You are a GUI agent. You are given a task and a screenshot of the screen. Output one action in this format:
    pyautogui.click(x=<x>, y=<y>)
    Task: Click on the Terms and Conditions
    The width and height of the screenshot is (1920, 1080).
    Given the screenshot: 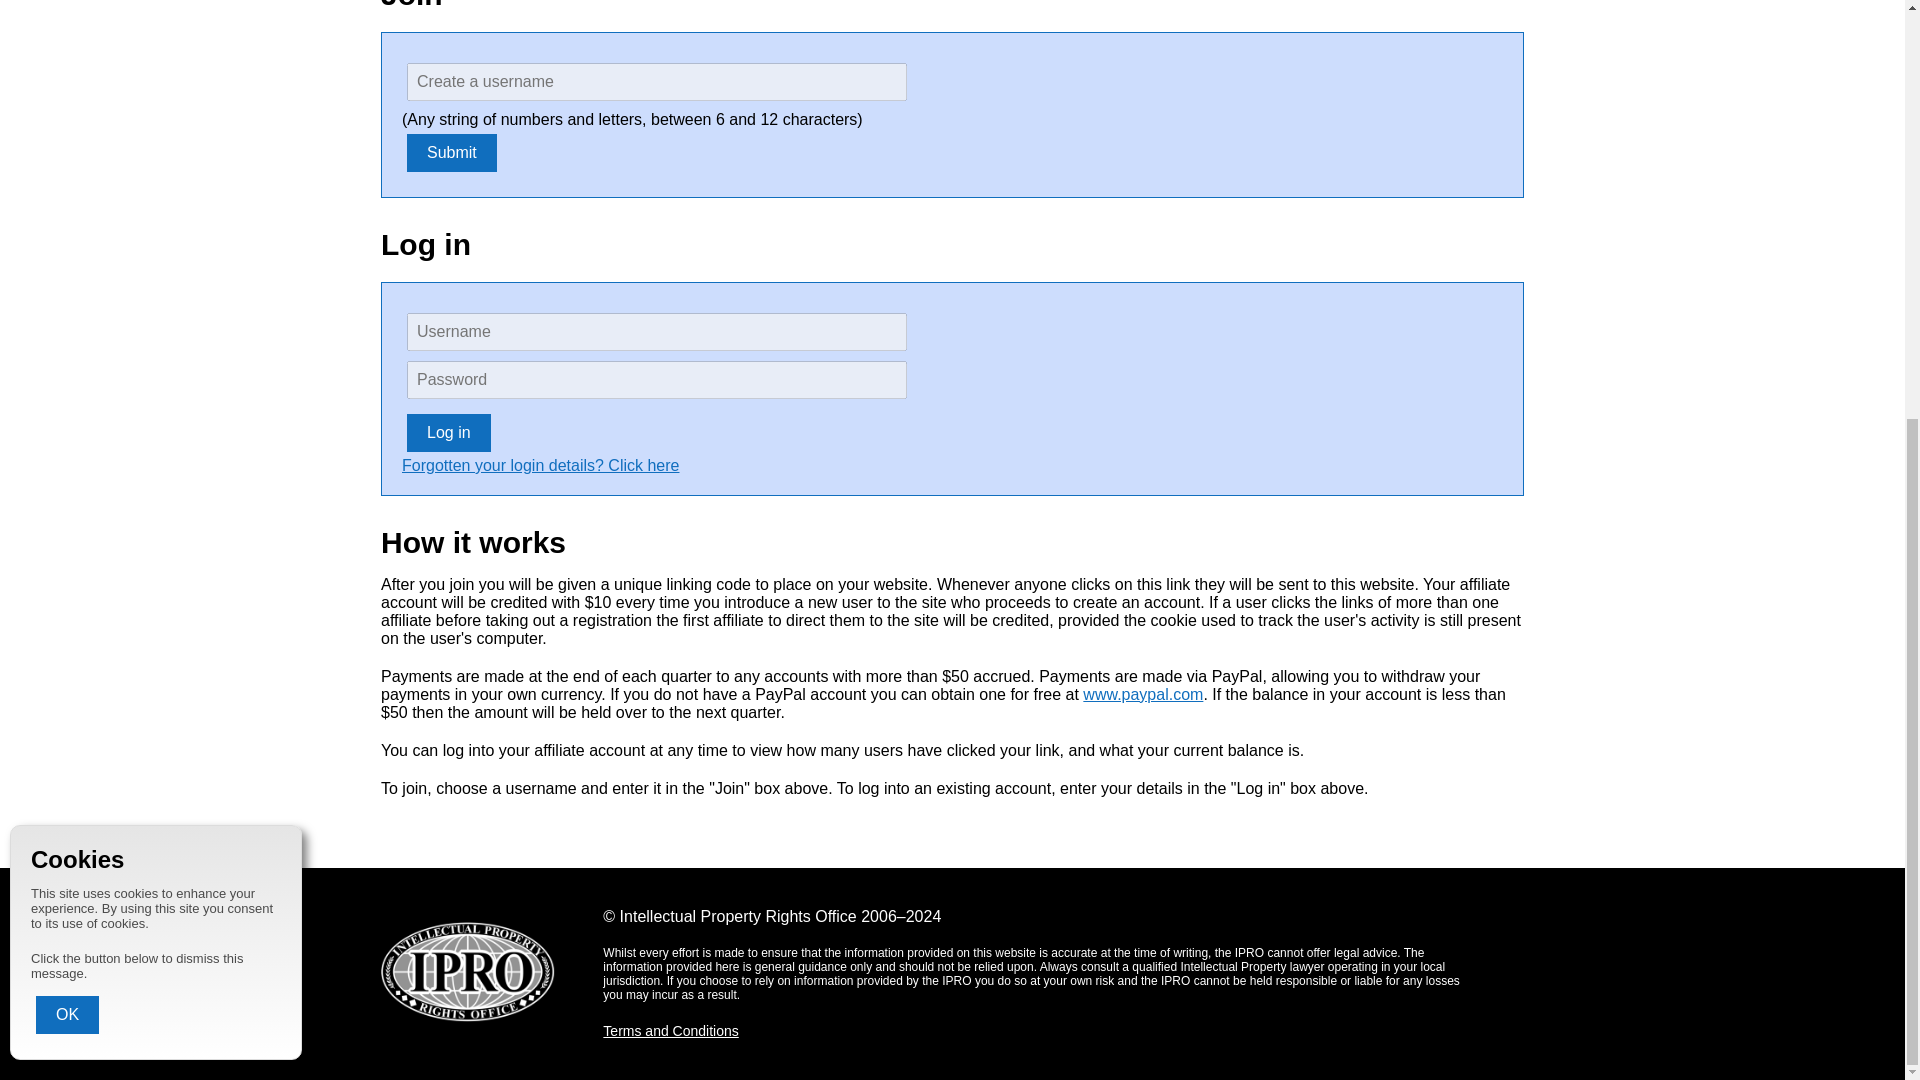 What is the action you would take?
    pyautogui.click(x=670, y=1030)
    